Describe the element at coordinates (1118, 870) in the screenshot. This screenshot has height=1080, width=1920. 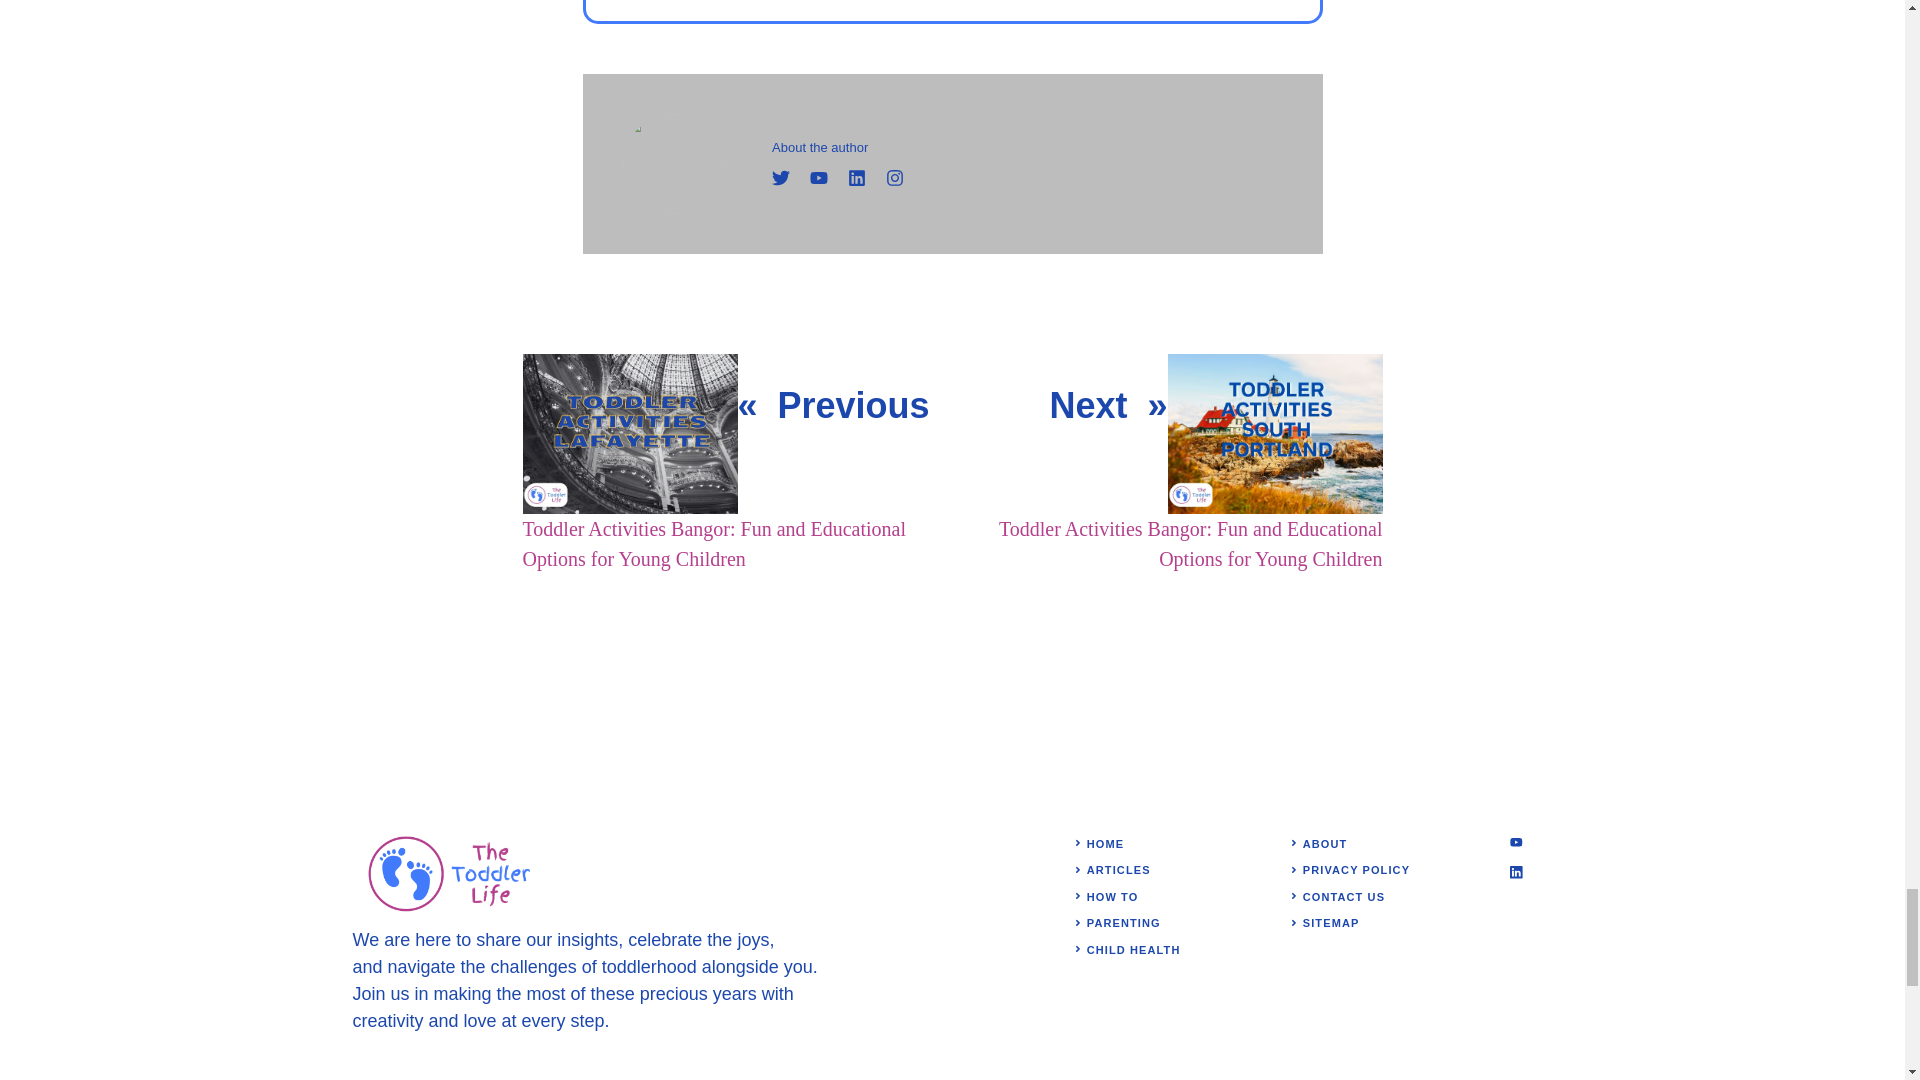
I see `ARTICLES` at that location.